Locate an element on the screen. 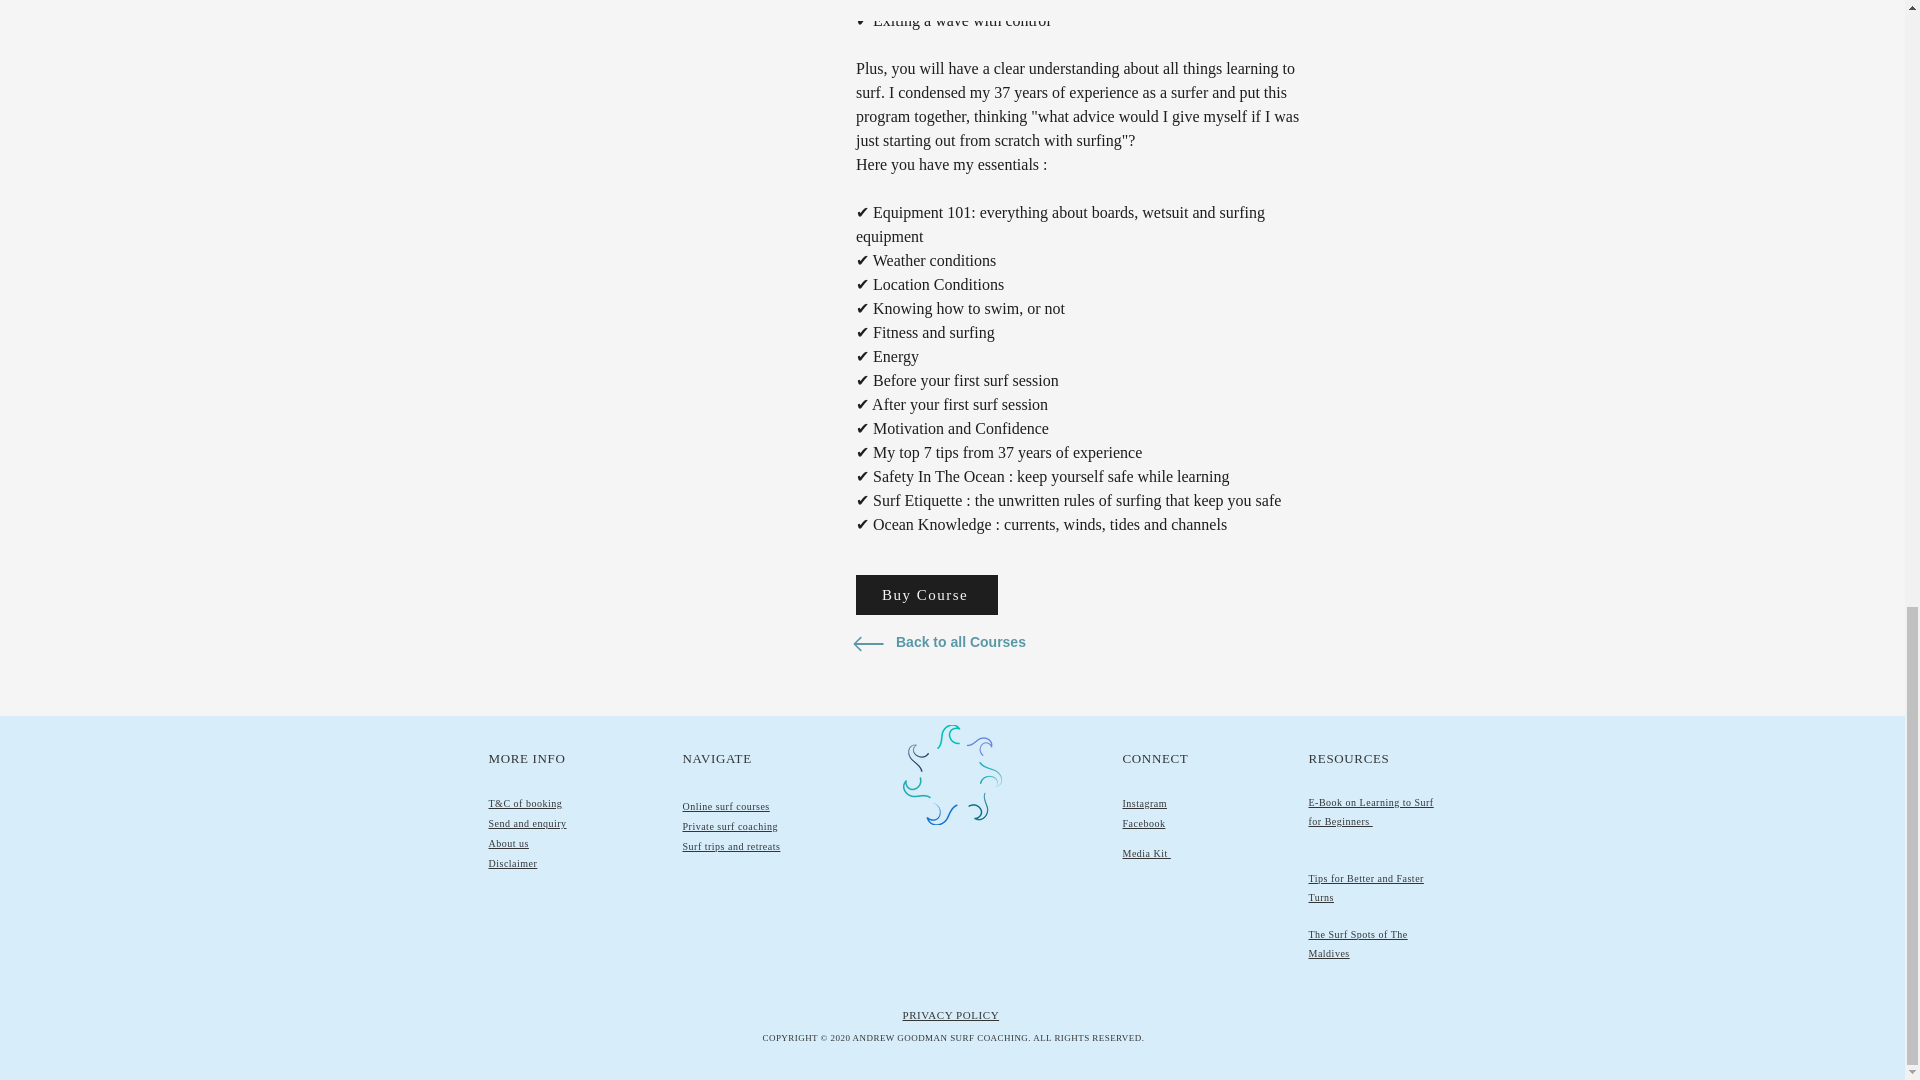 This screenshot has width=1920, height=1080. About us is located at coordinates (508, 843).